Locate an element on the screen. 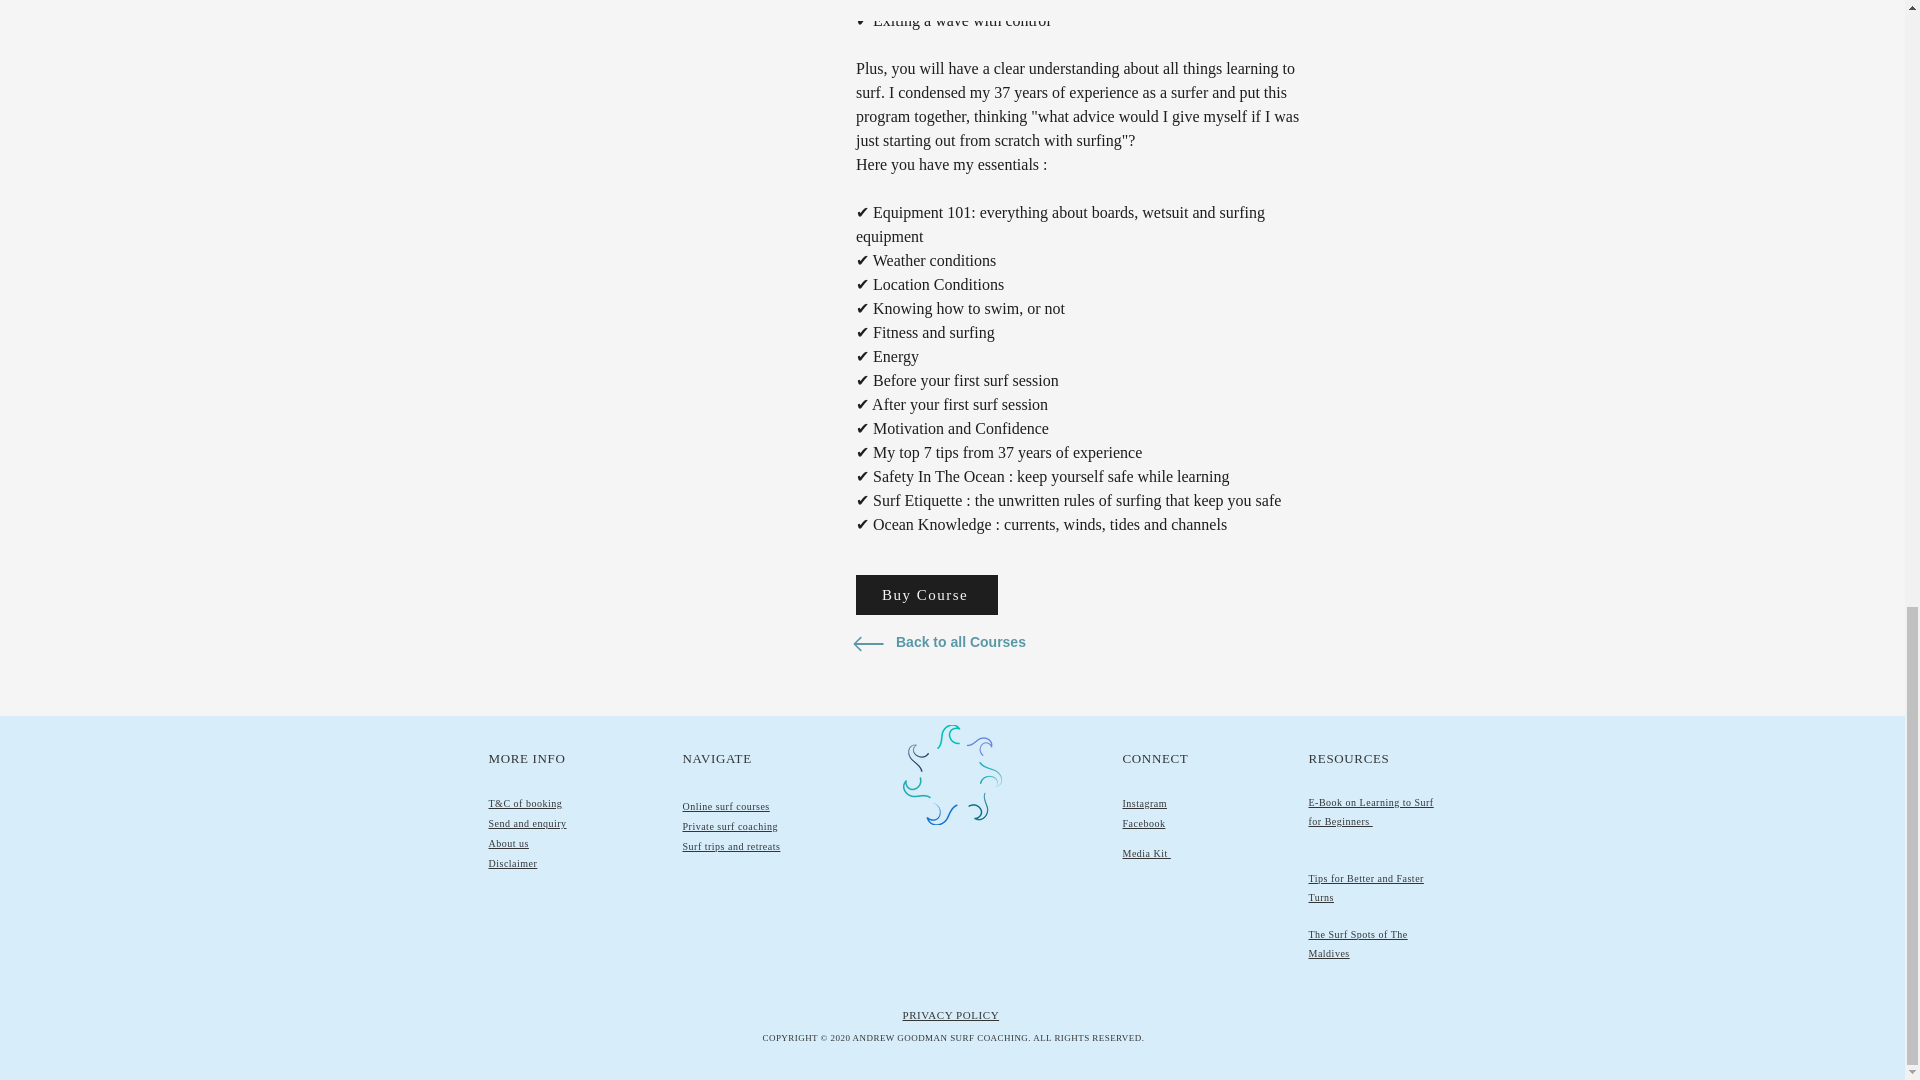 This screenshot has width=1920, height=1080. About us is located at coordinates (508, 843).